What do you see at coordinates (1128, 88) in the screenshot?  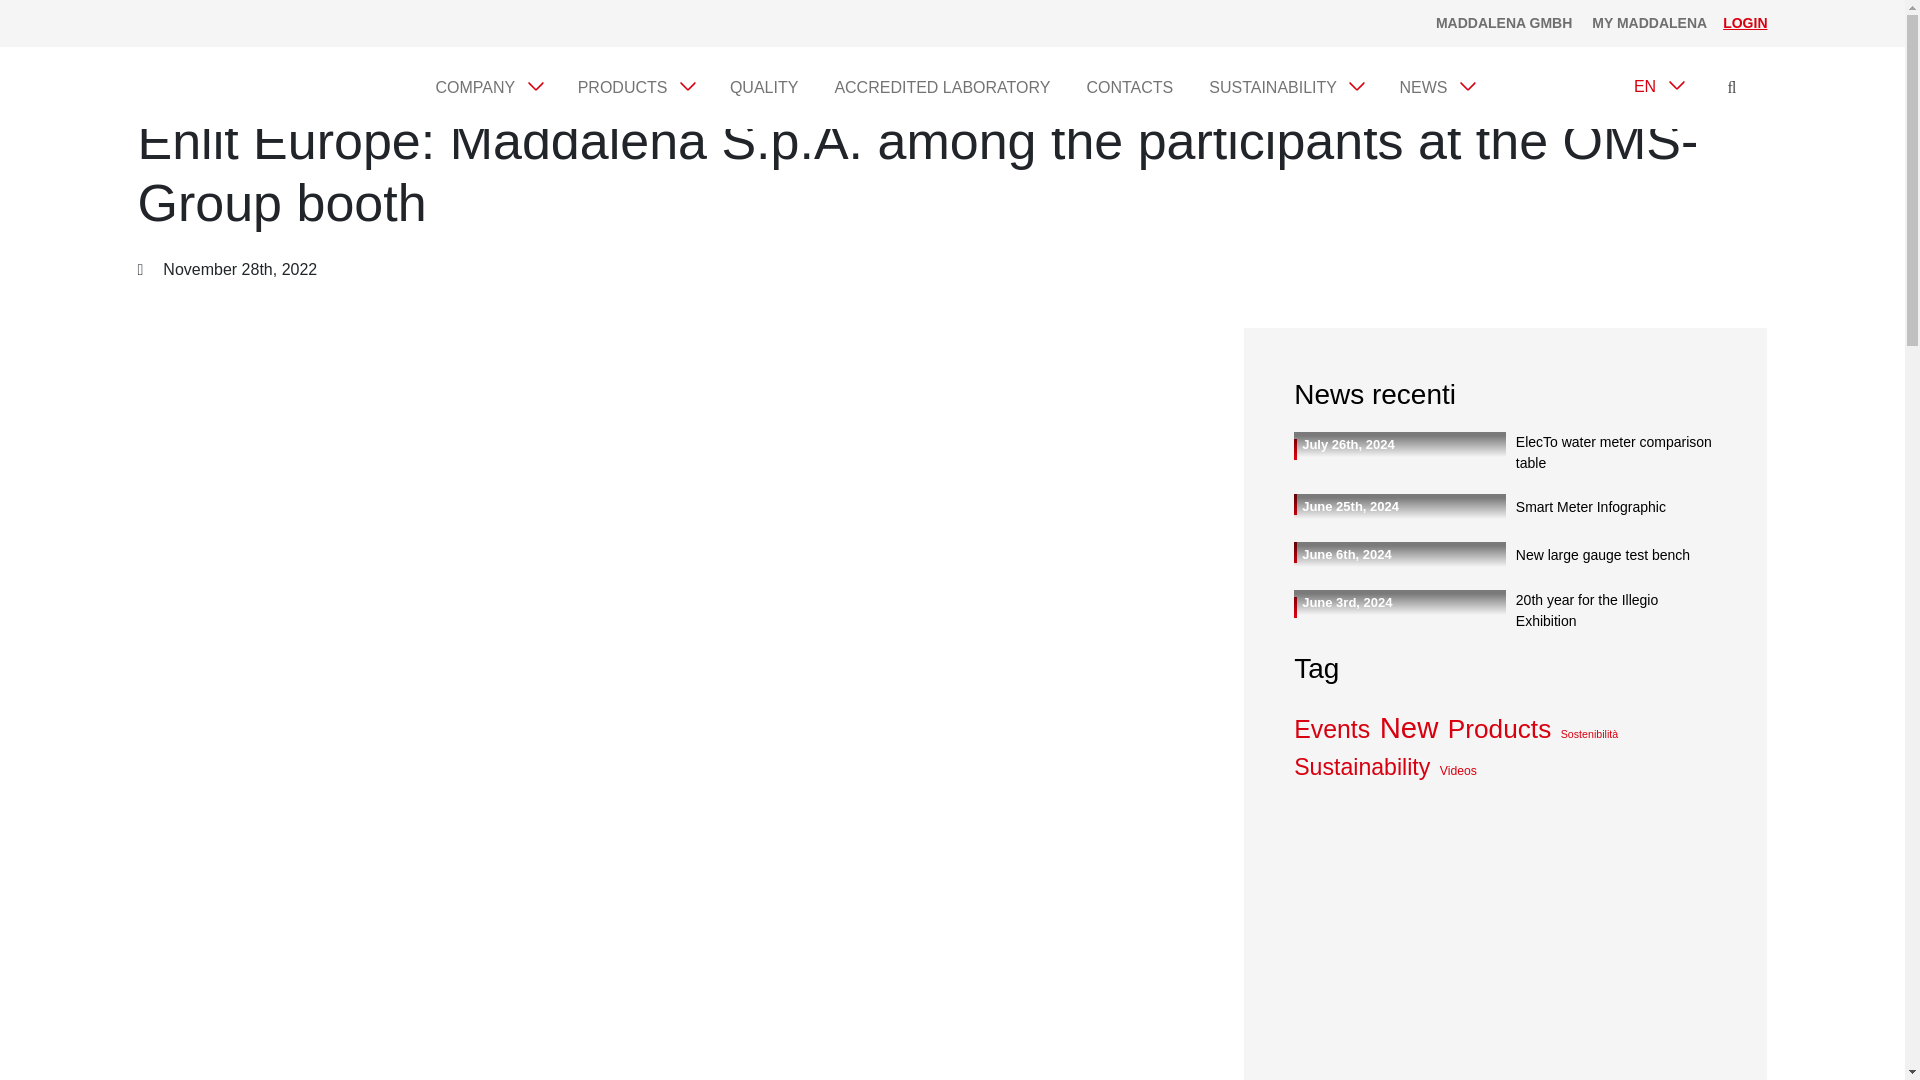 I see `CONTACTS` at bounding box center [1128, 88].